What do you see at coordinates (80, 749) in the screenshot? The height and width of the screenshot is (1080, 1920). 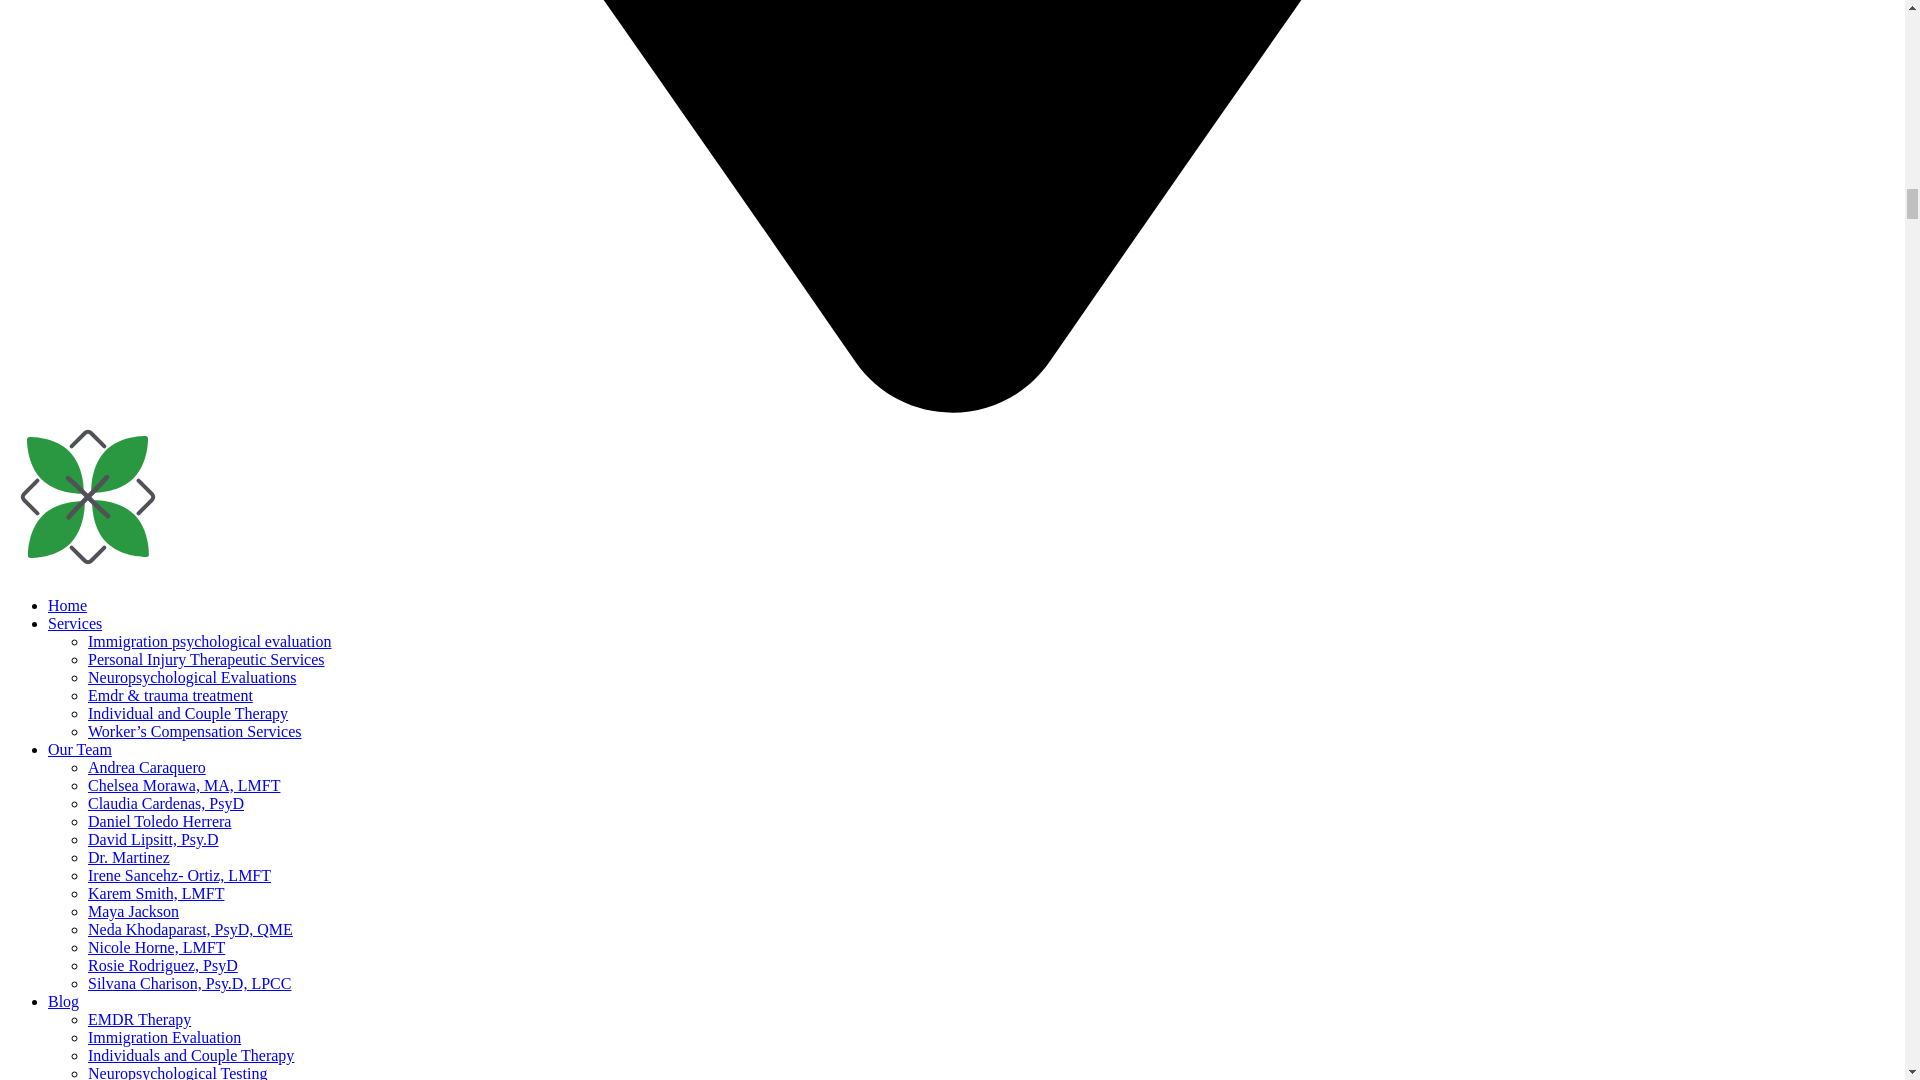 I see `Our Team` at bounding box center [80, 749].